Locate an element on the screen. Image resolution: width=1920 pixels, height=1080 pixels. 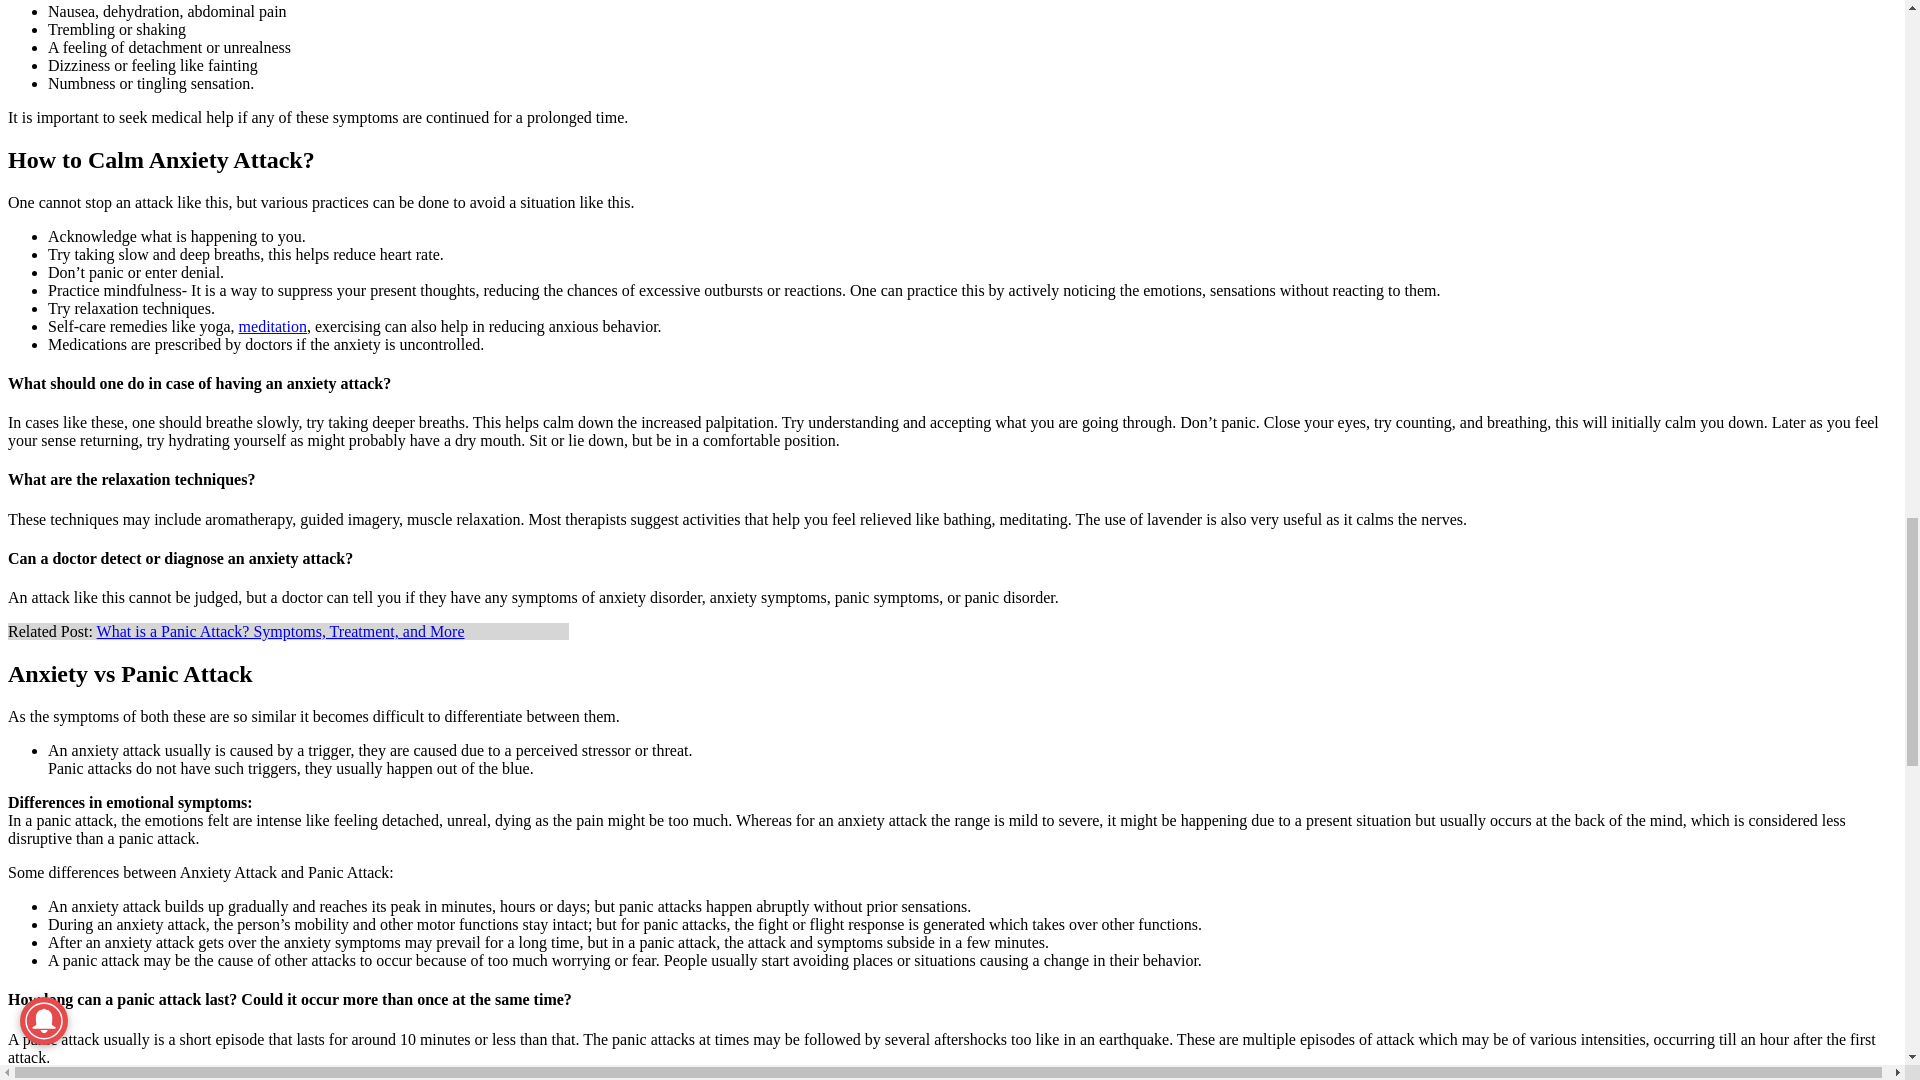
meditation is located at coordinates (272, 326).